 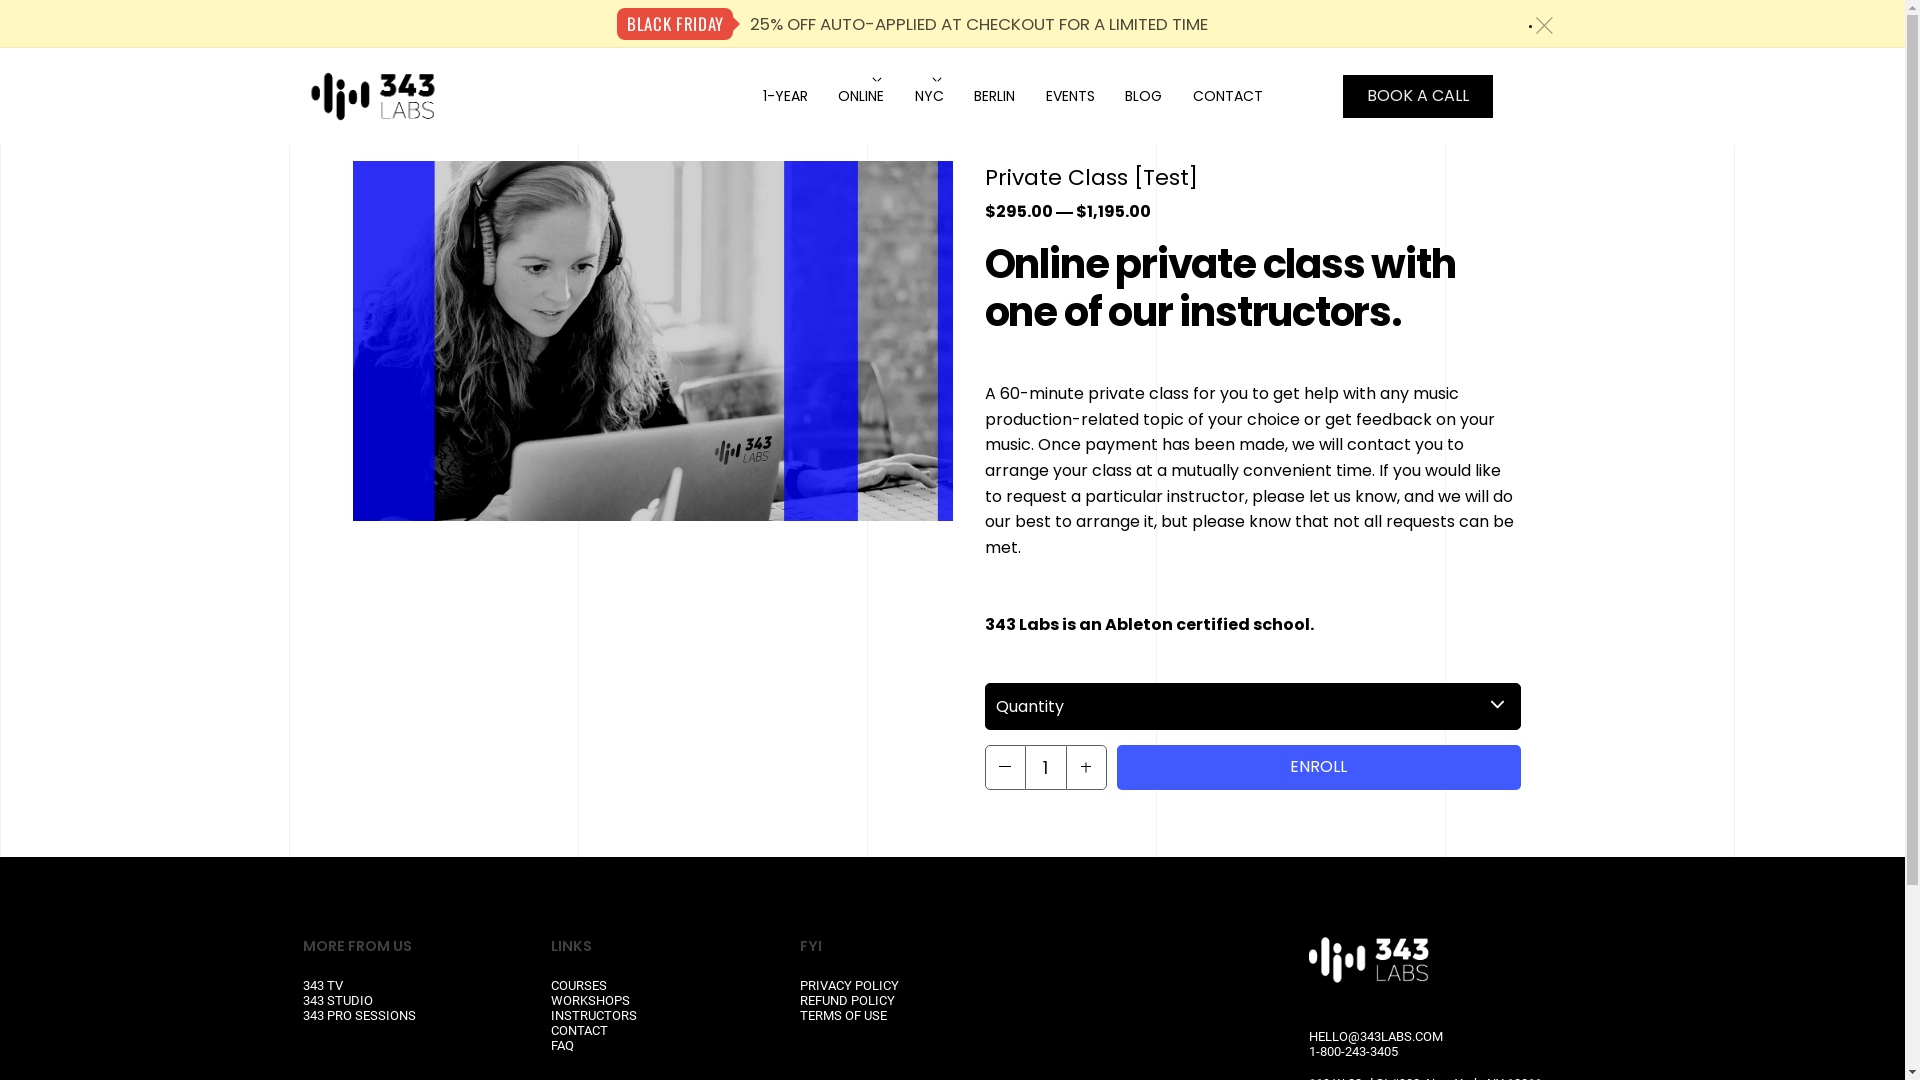 What do you see at coordinates (594, 1016) in the screenshot?
I see `INSTRUCTORS` at bounding box center [594, 1016].